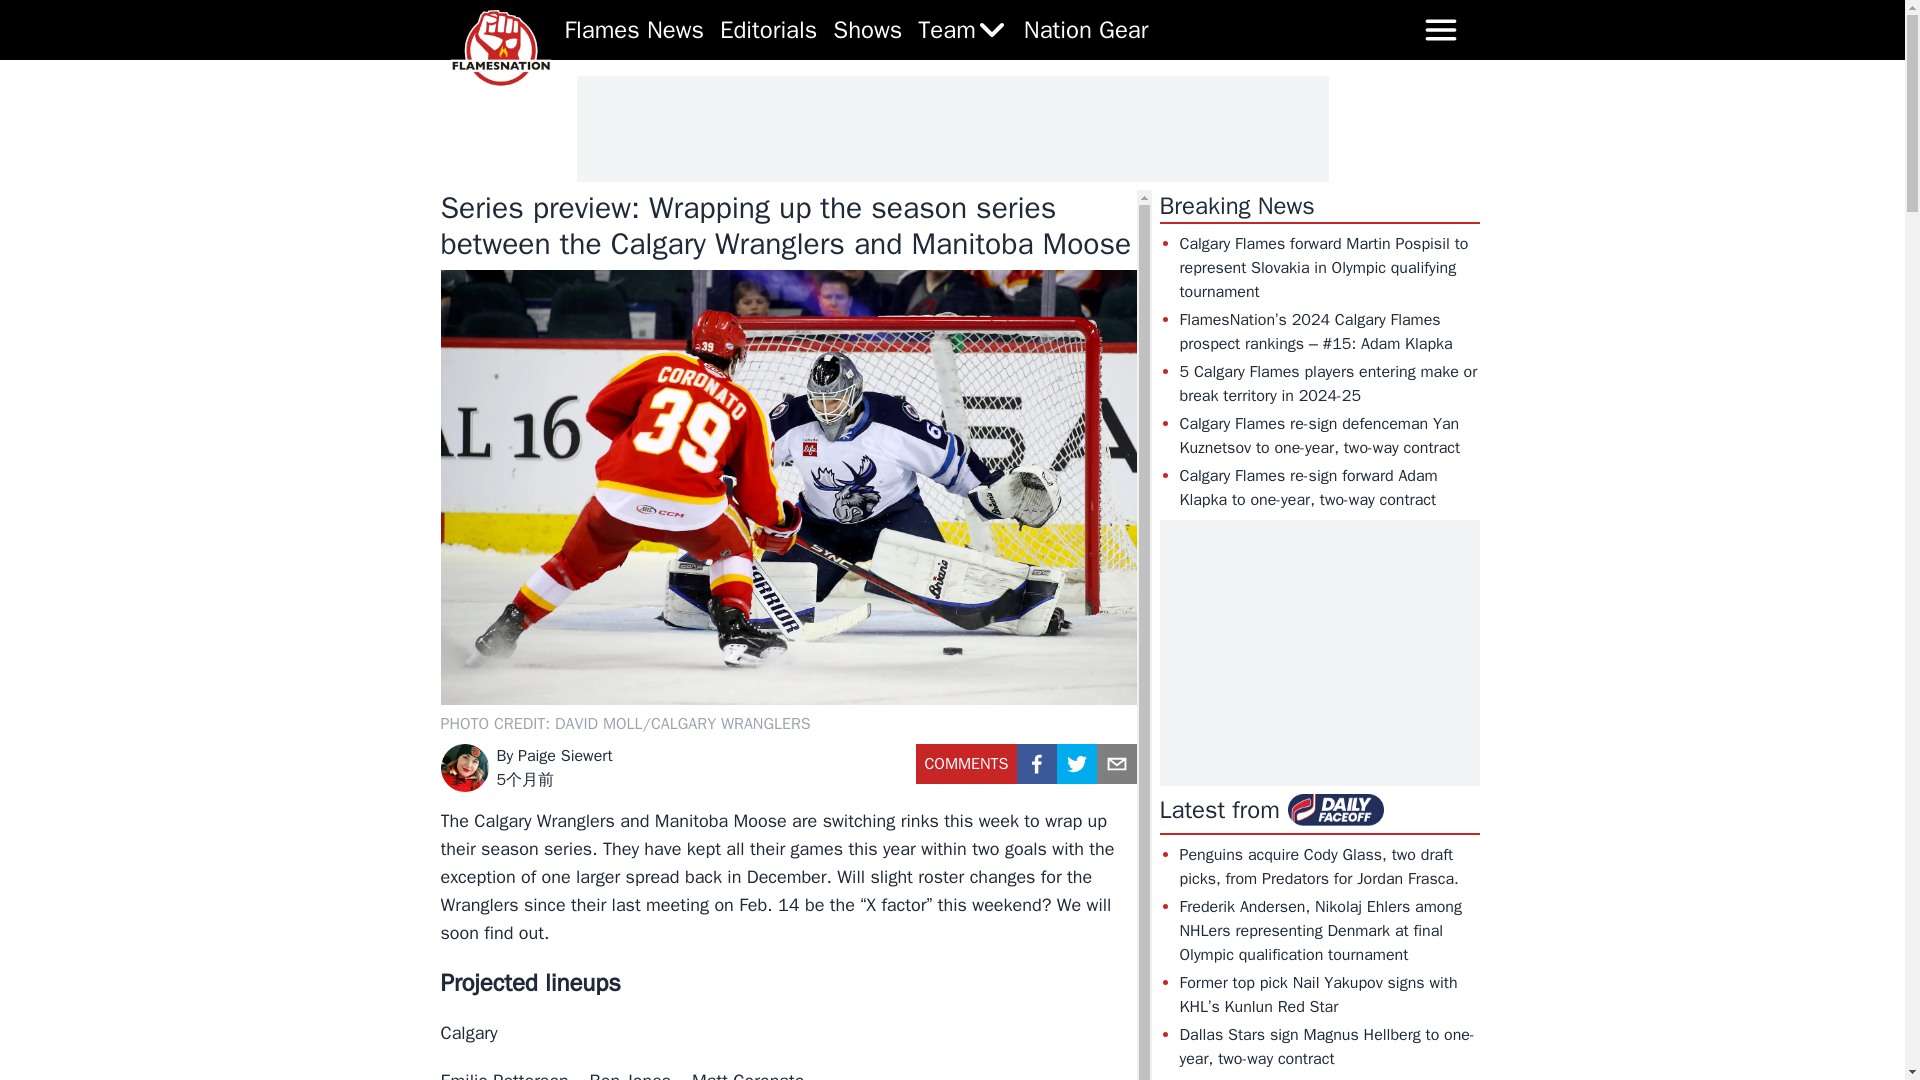  What do you see at coordinates (868, 30) in the screenshot?
I see `Shows` at bounding box center [868, 30].